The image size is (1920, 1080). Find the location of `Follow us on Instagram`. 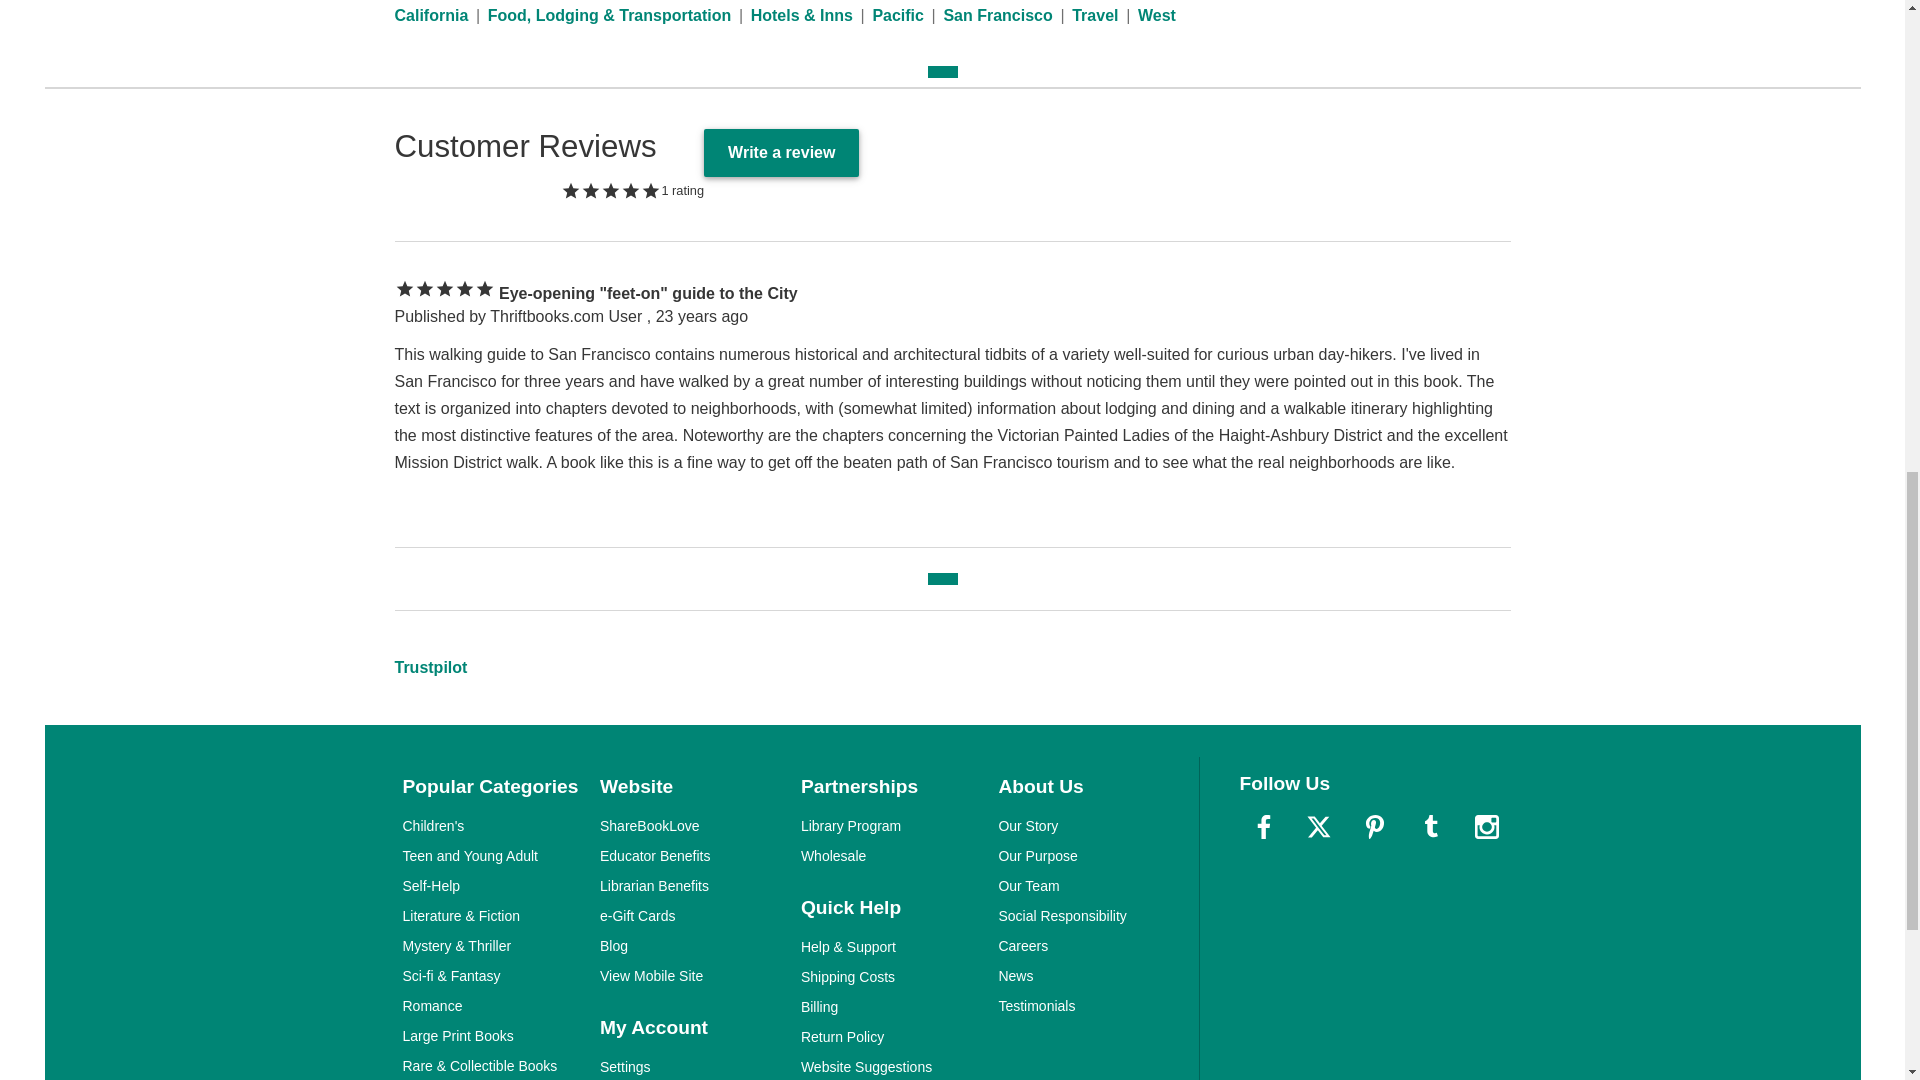

Follow us on Instagram is located at coordinates (1485, 827).